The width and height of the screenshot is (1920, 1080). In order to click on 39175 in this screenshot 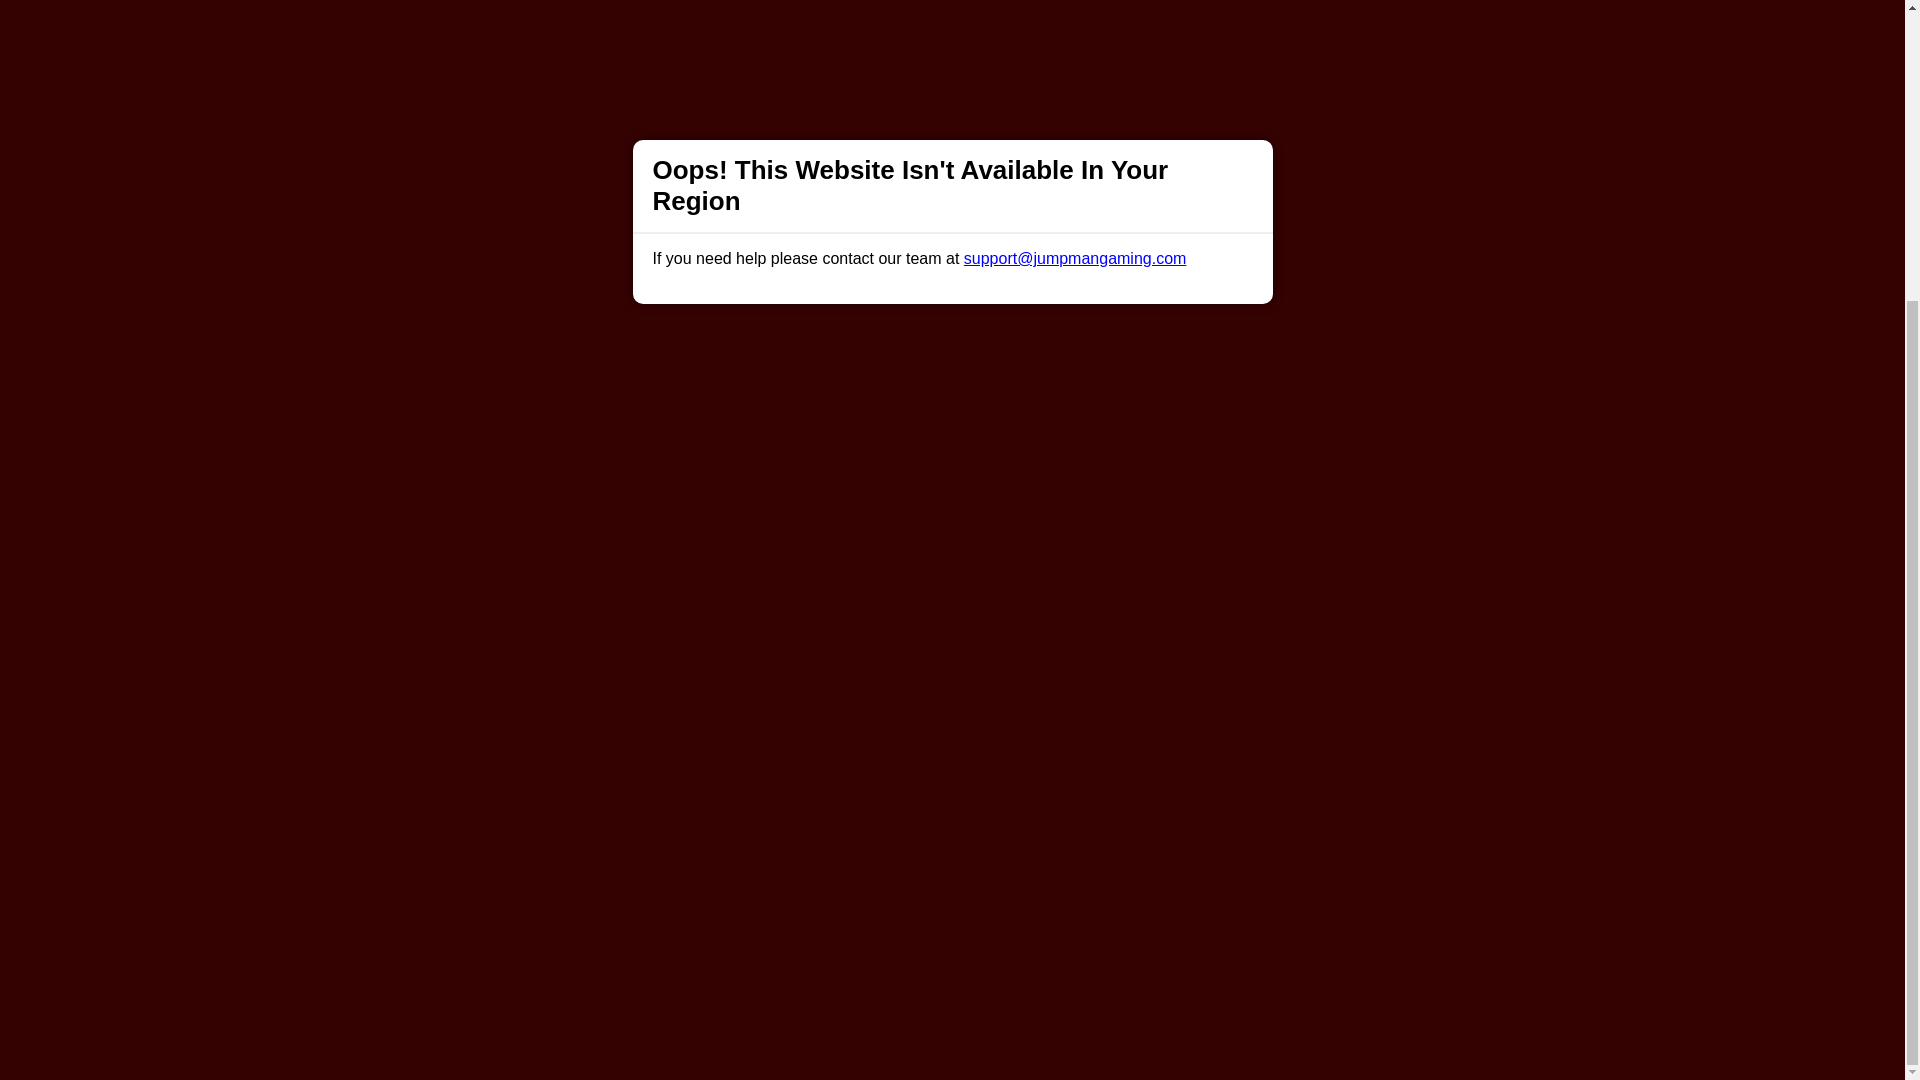, I will do `click(1334, 916)`.